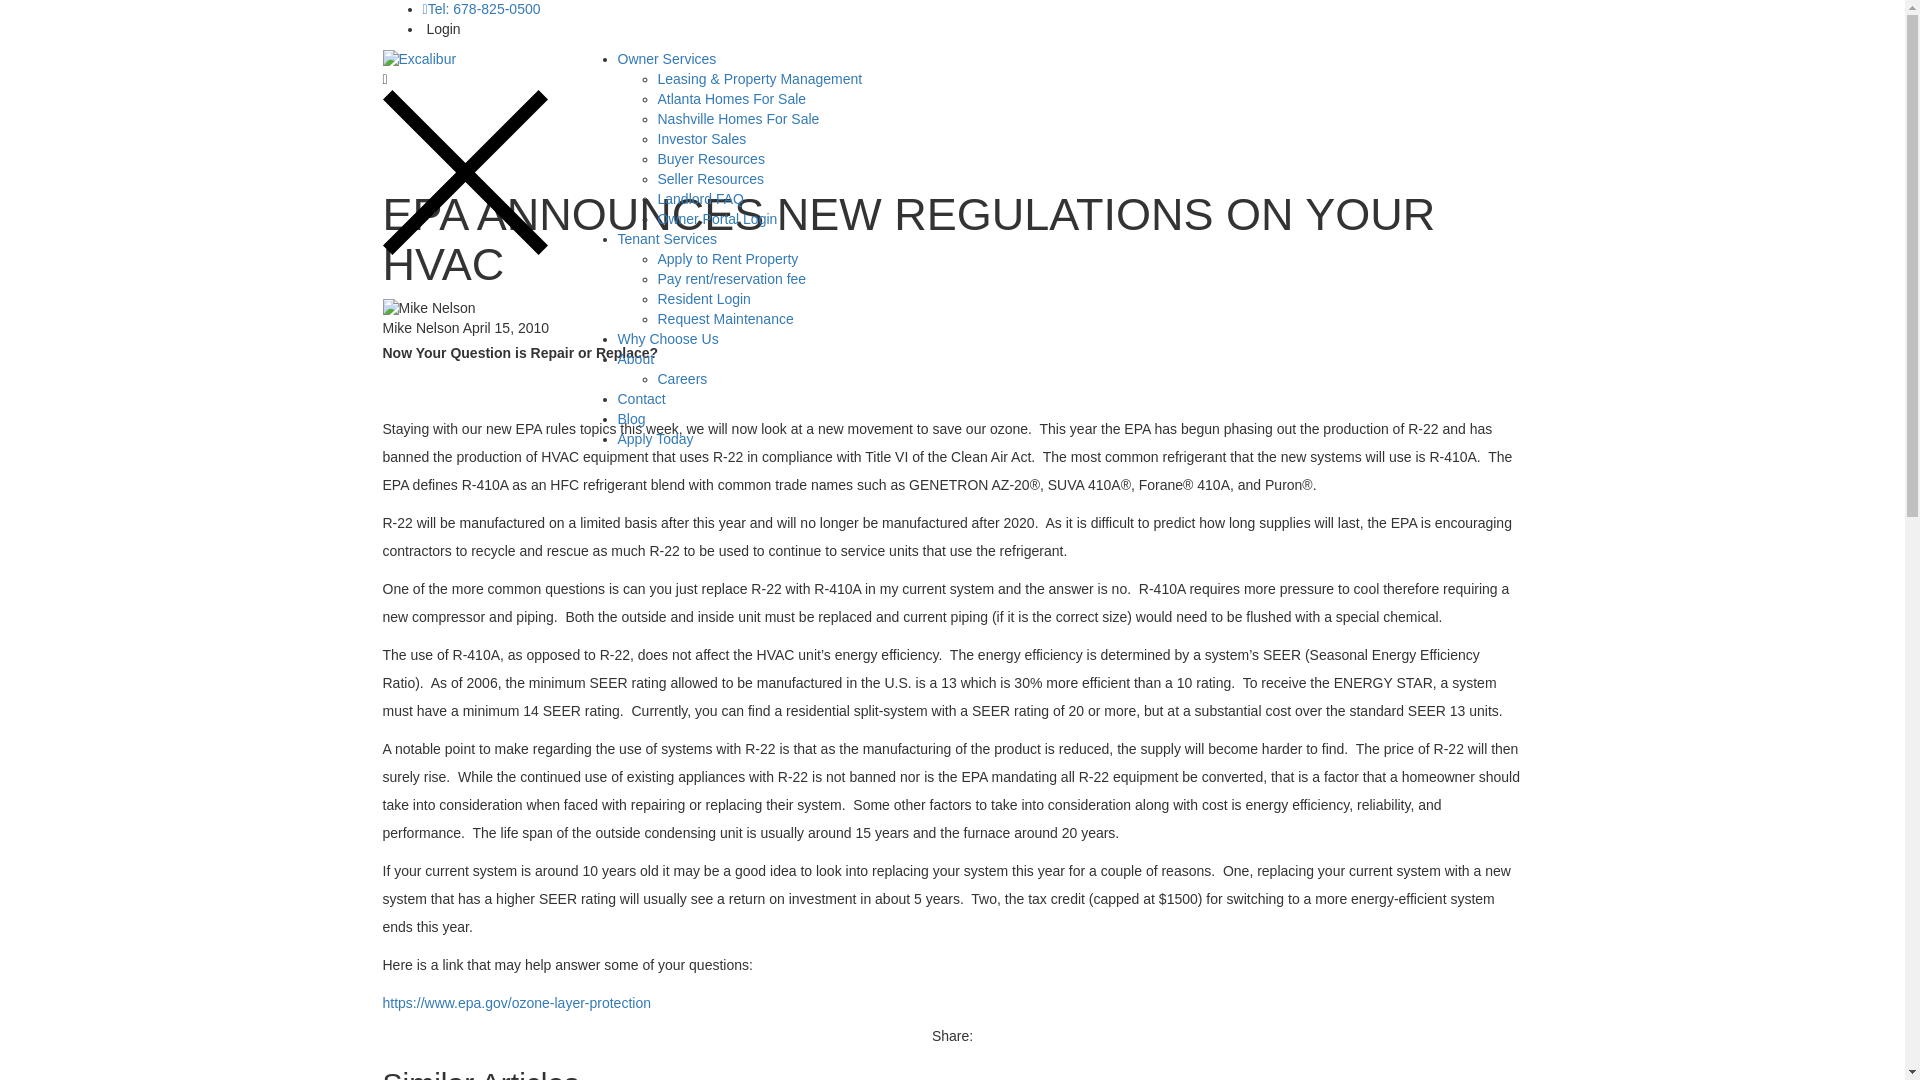  I want to click on Tenant Services, so click(668, 239).